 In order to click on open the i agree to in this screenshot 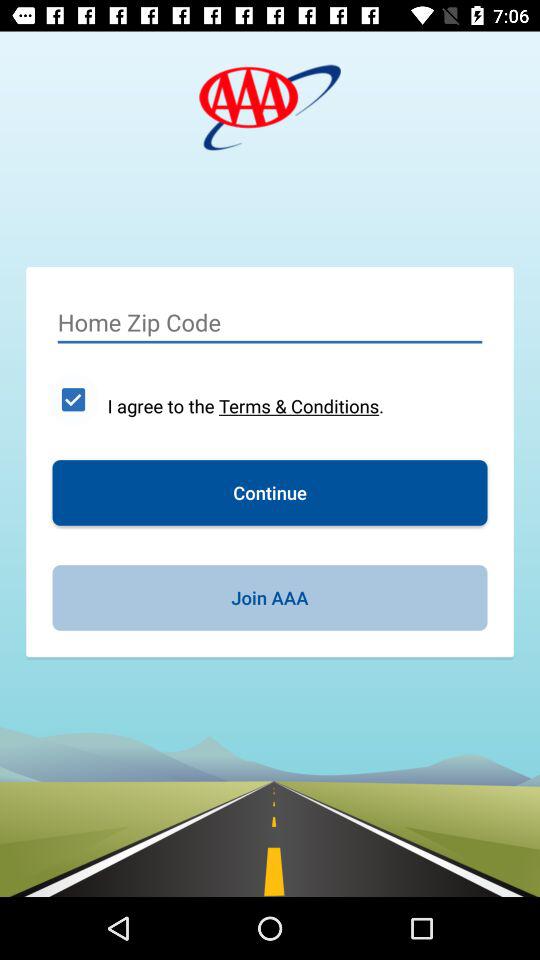, I will do `click(246, 406)`.